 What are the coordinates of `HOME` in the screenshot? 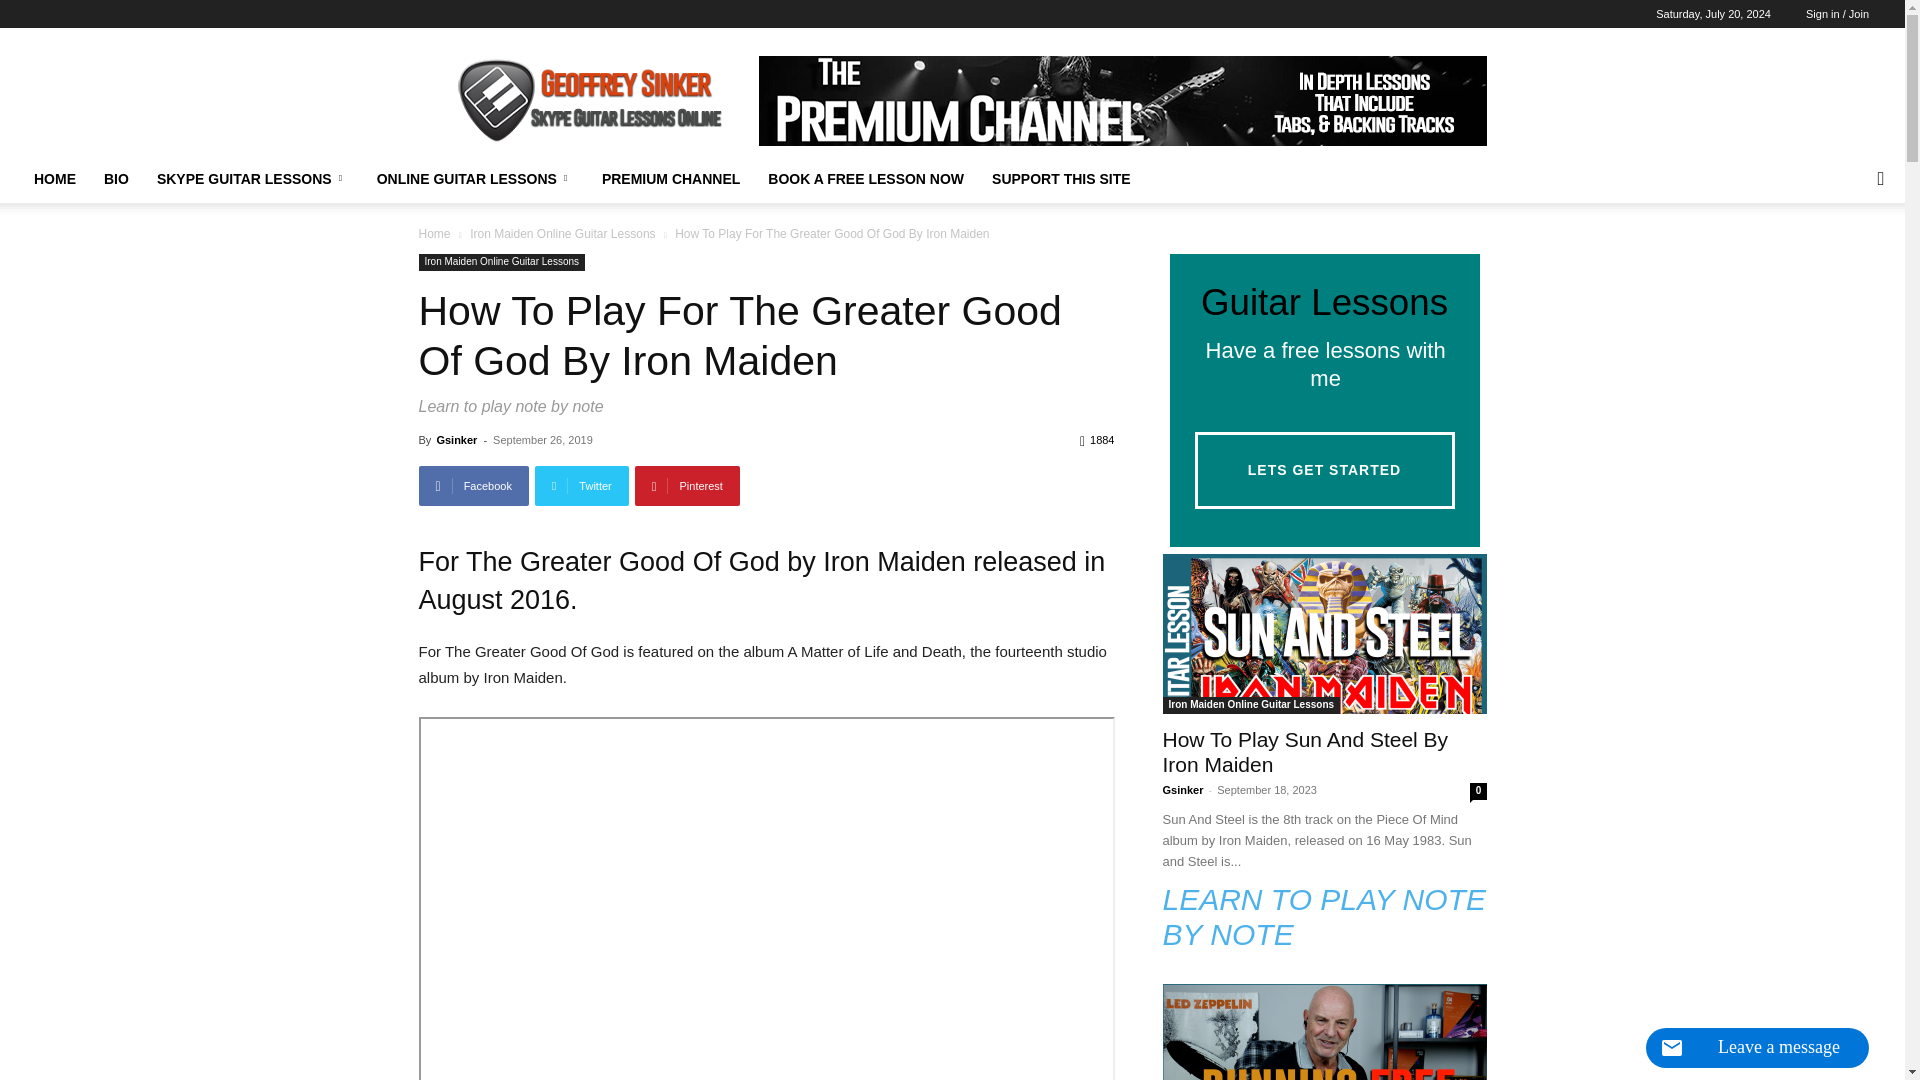 It's located at (54, 179).